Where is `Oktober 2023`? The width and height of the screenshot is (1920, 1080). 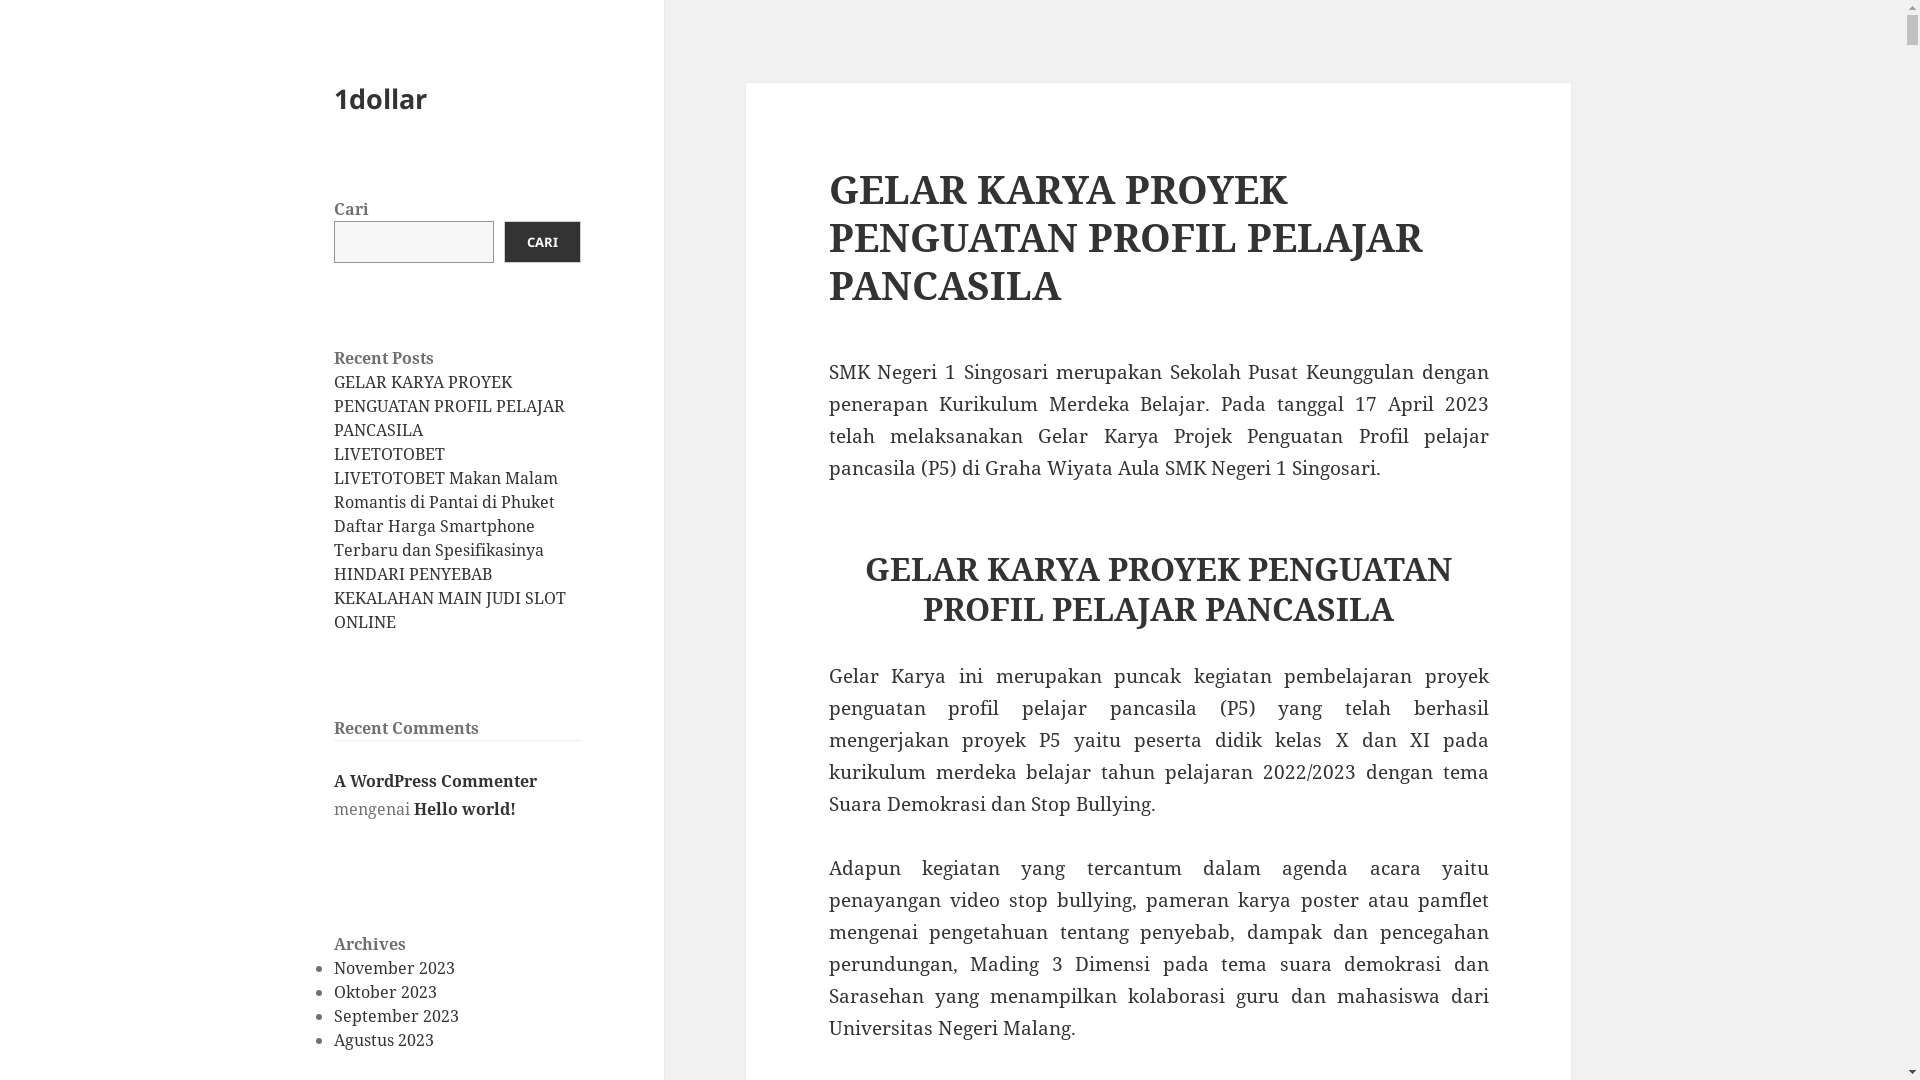 Oktober 2023 is located at coordinates (386, 992).